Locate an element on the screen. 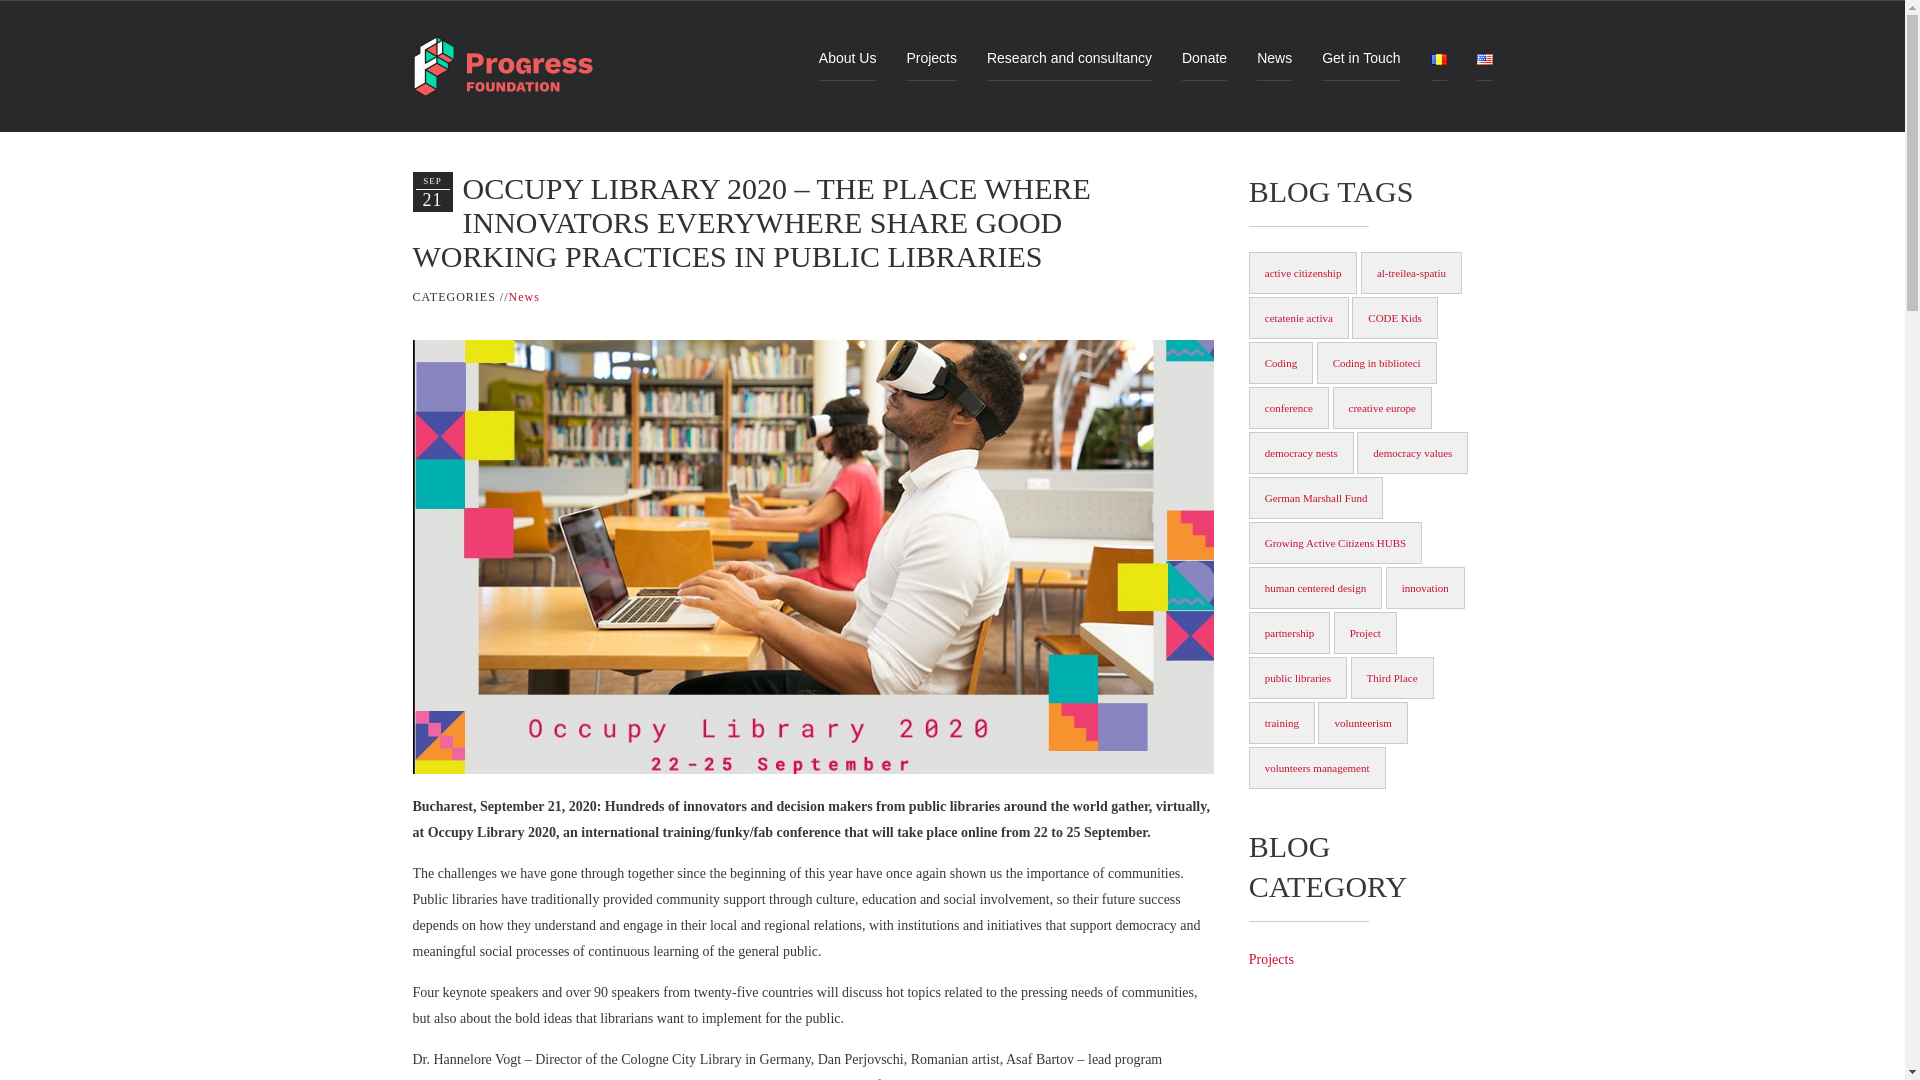  cetatenie activa Tag is located at coordinates (1299, 318).